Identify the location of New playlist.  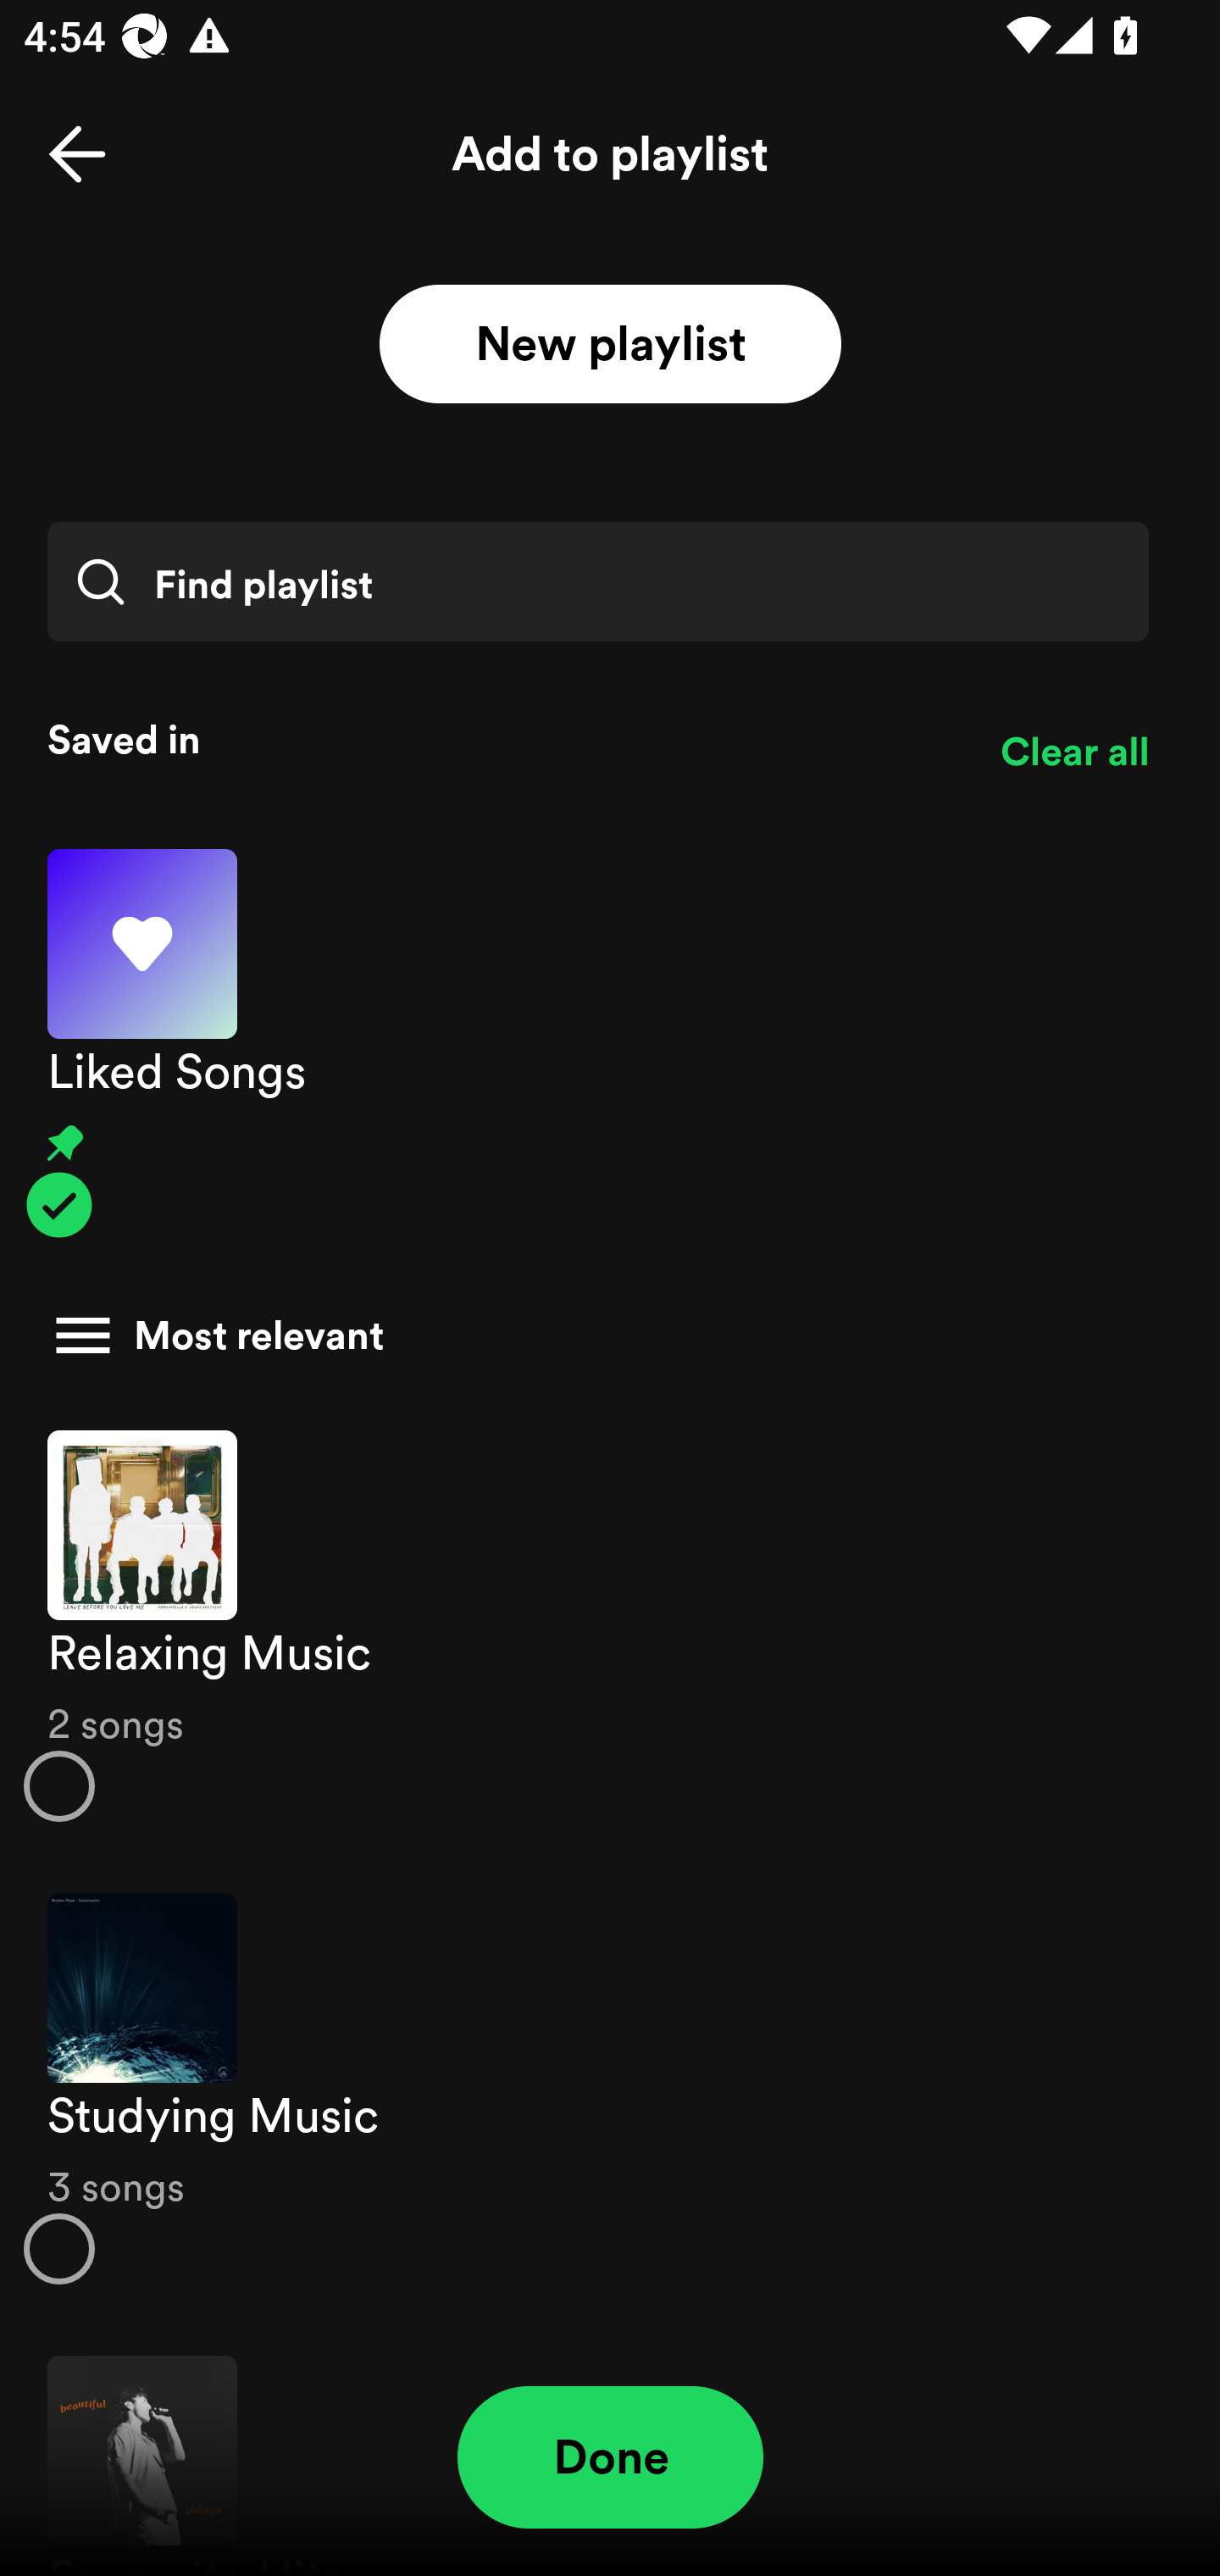
(610, 345).